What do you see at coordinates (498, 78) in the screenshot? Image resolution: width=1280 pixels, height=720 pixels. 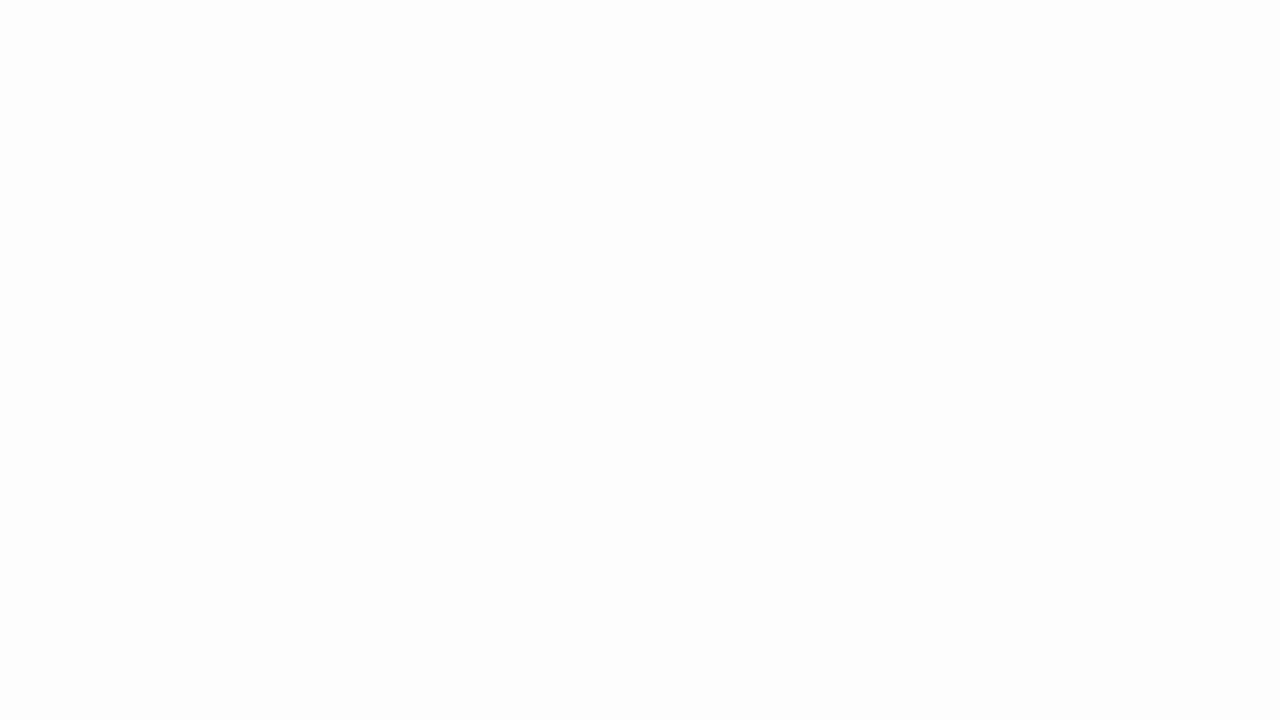 I see `AutoSum` at bounding box center [498, 78].